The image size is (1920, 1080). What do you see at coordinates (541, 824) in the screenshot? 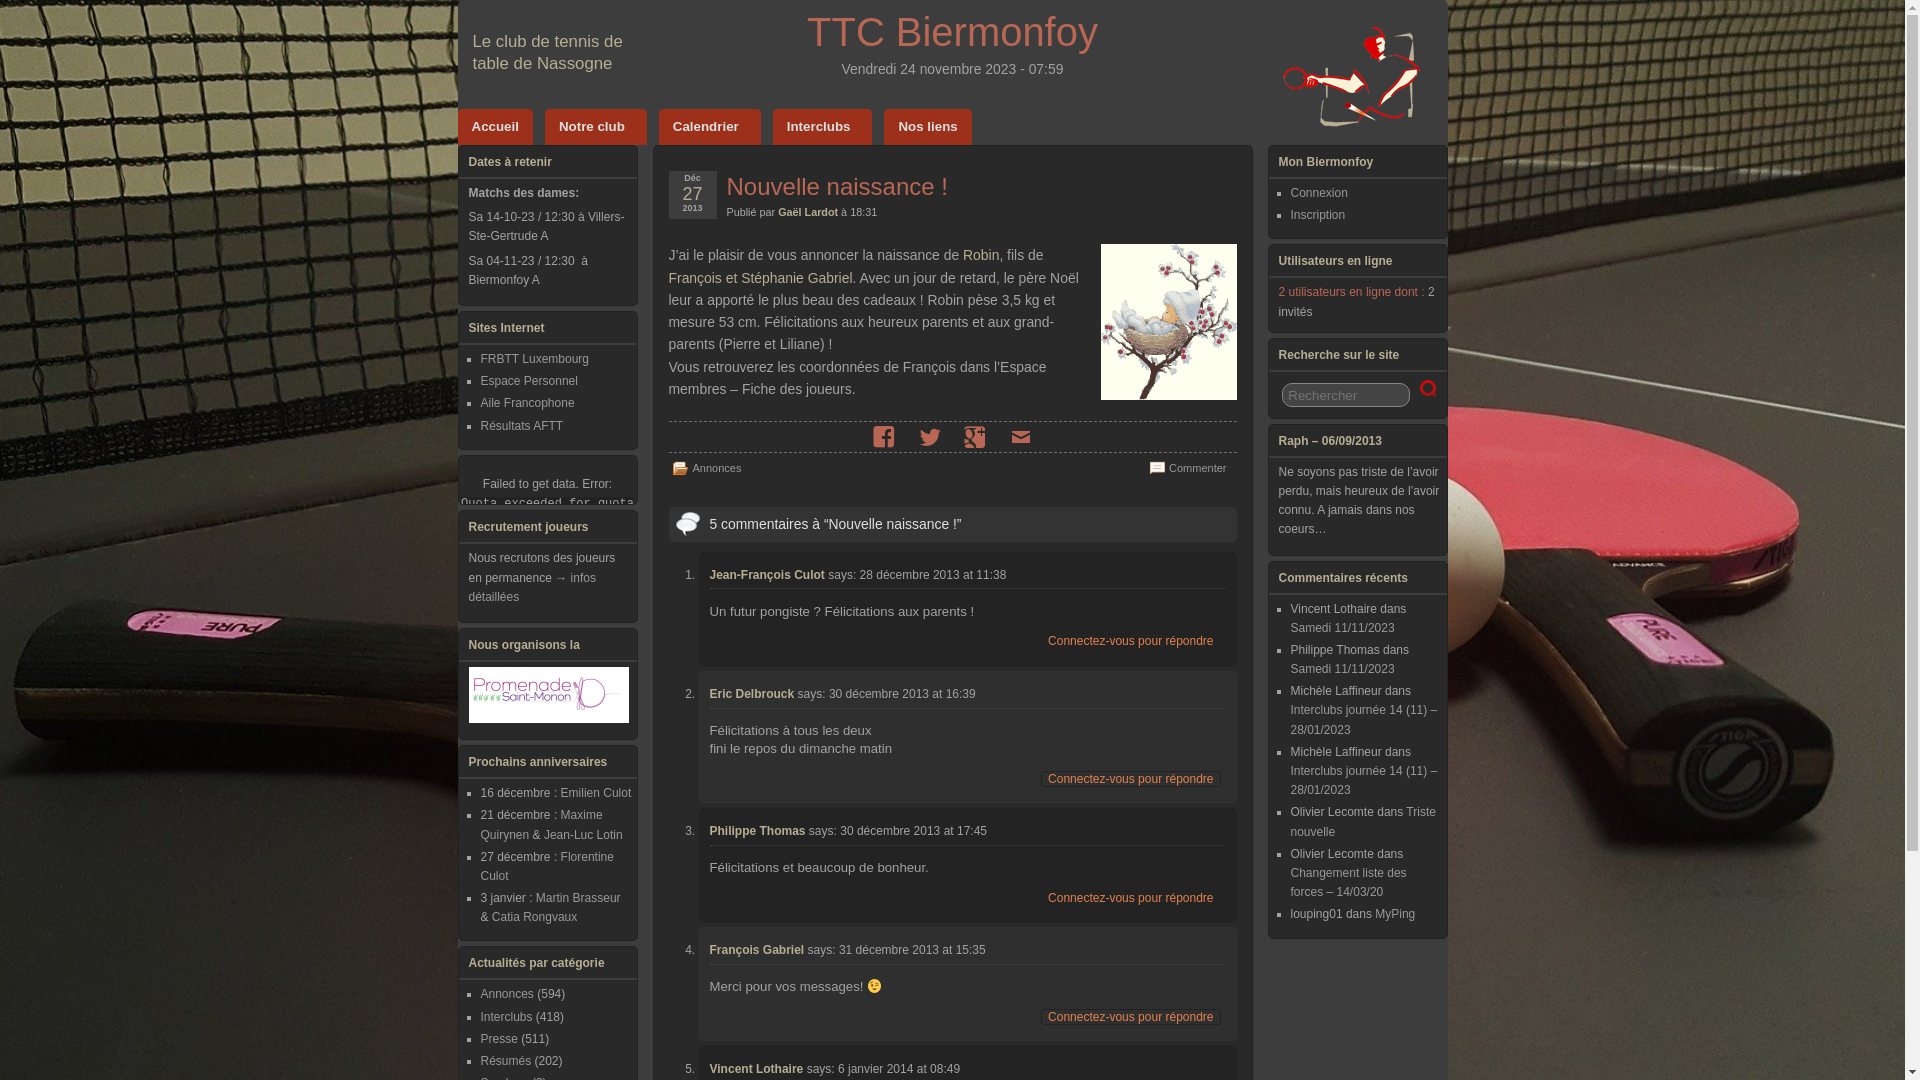
I see `Maxime Quirynen` at bounding box center [541, 824].